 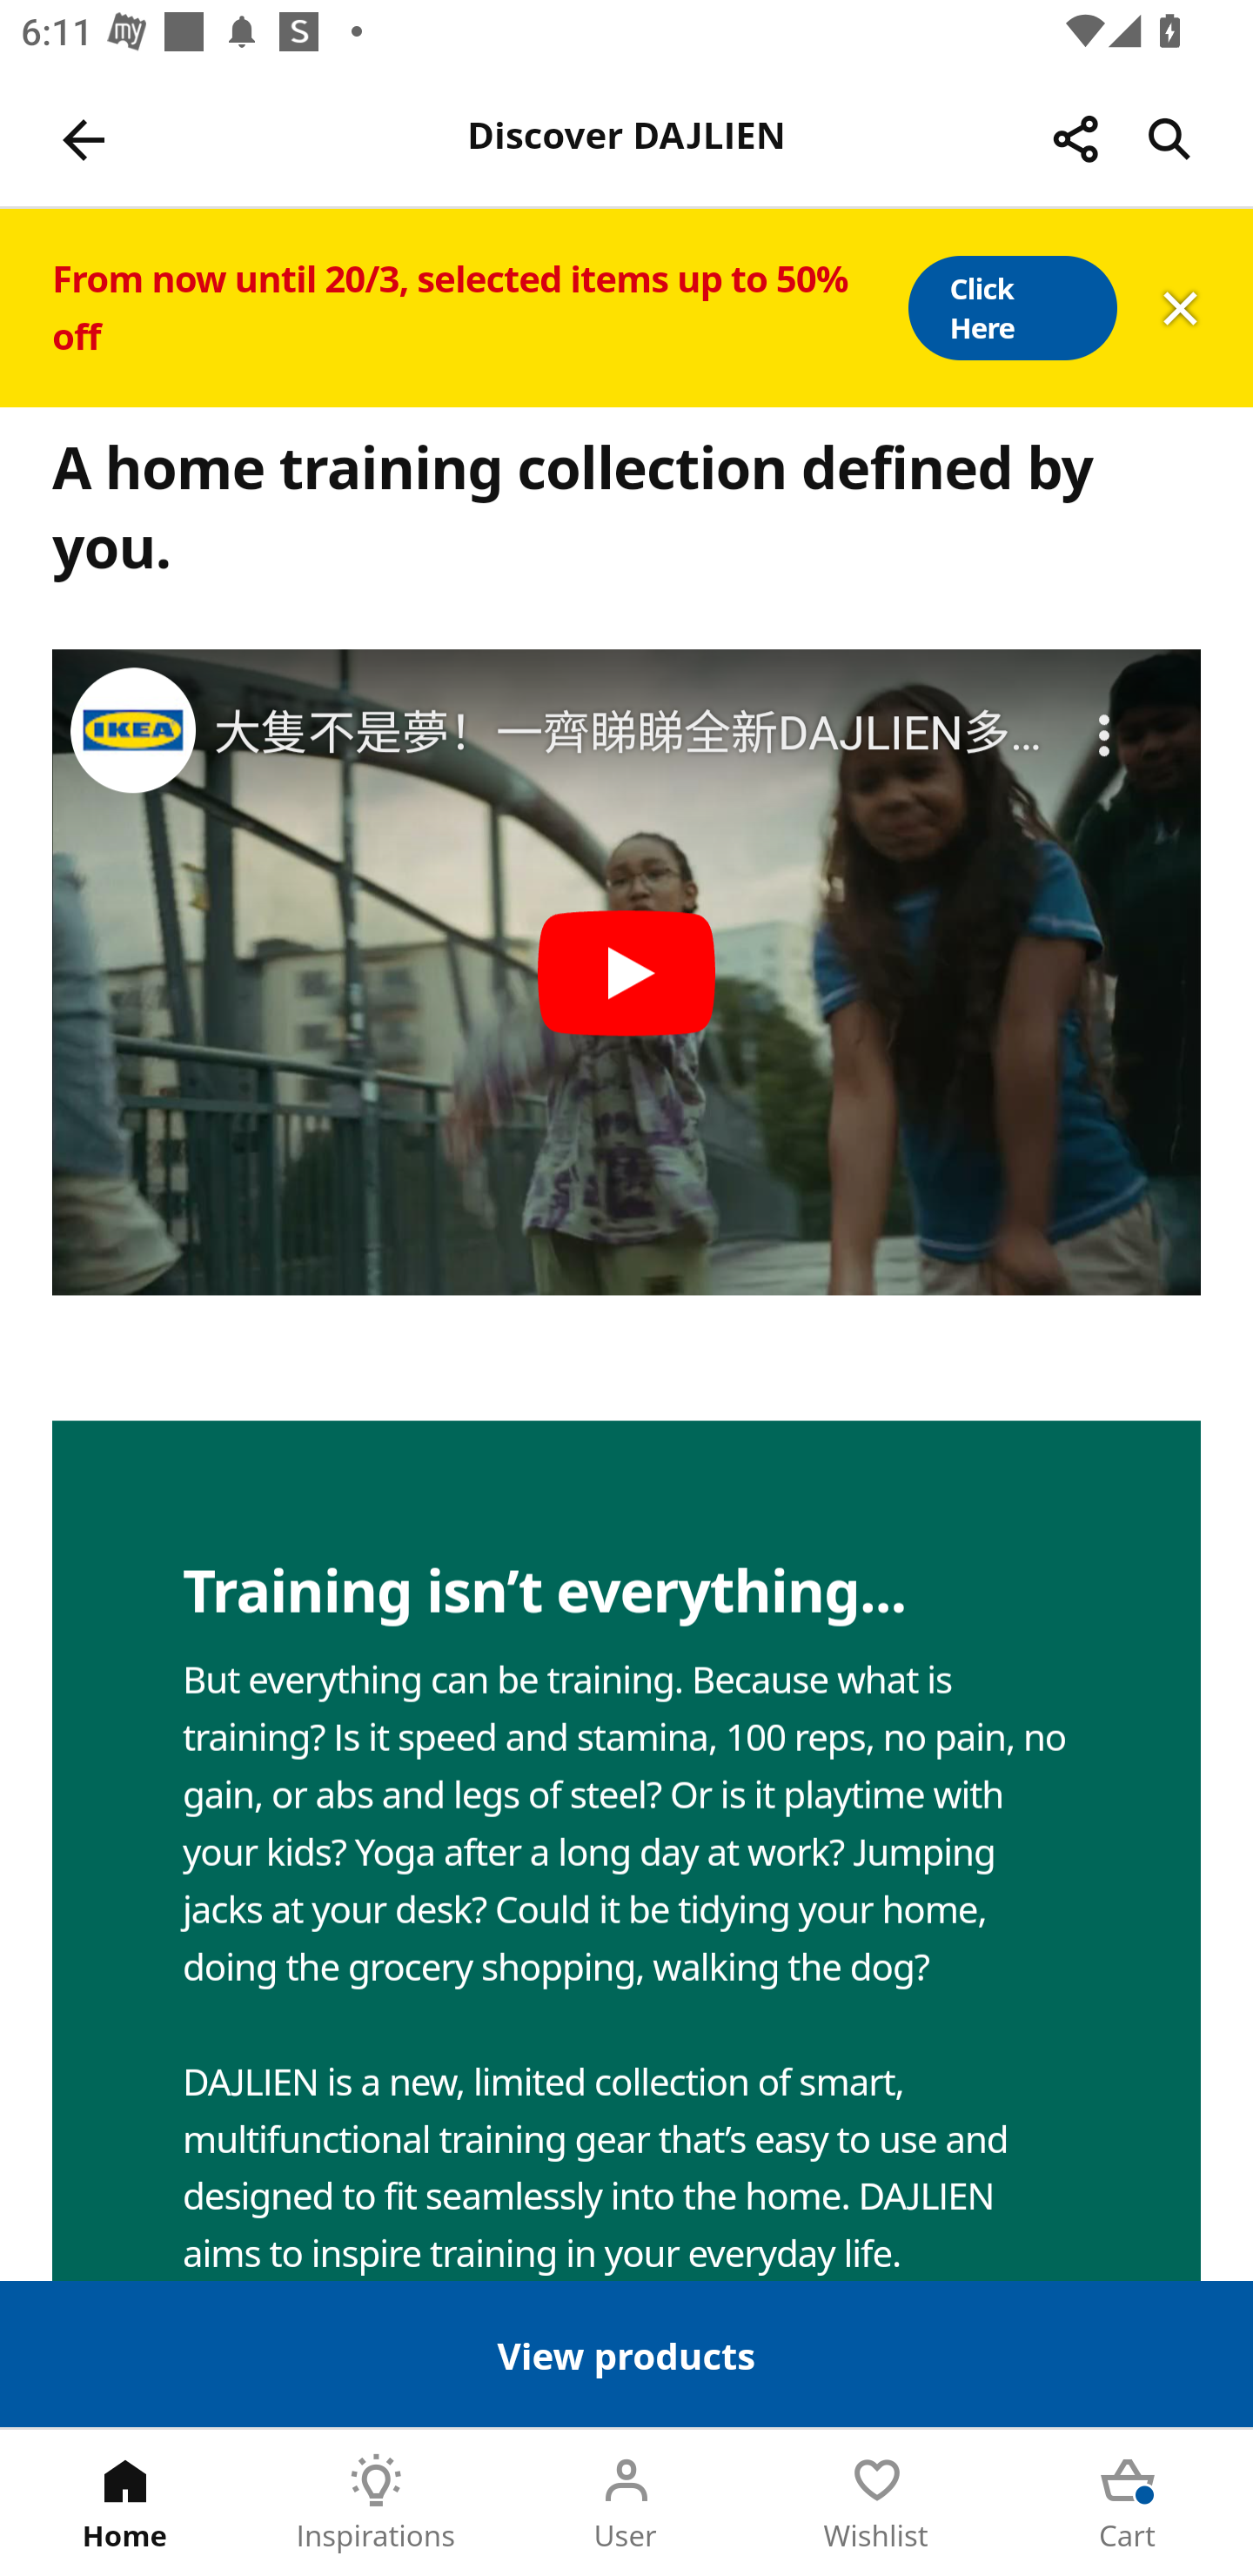 I want to click on 大隻不是夢！一齊睇睇全新DAJLIEN多功能家居訓練系列｜IKEA Hong Kong, so click(x=628, y=735).